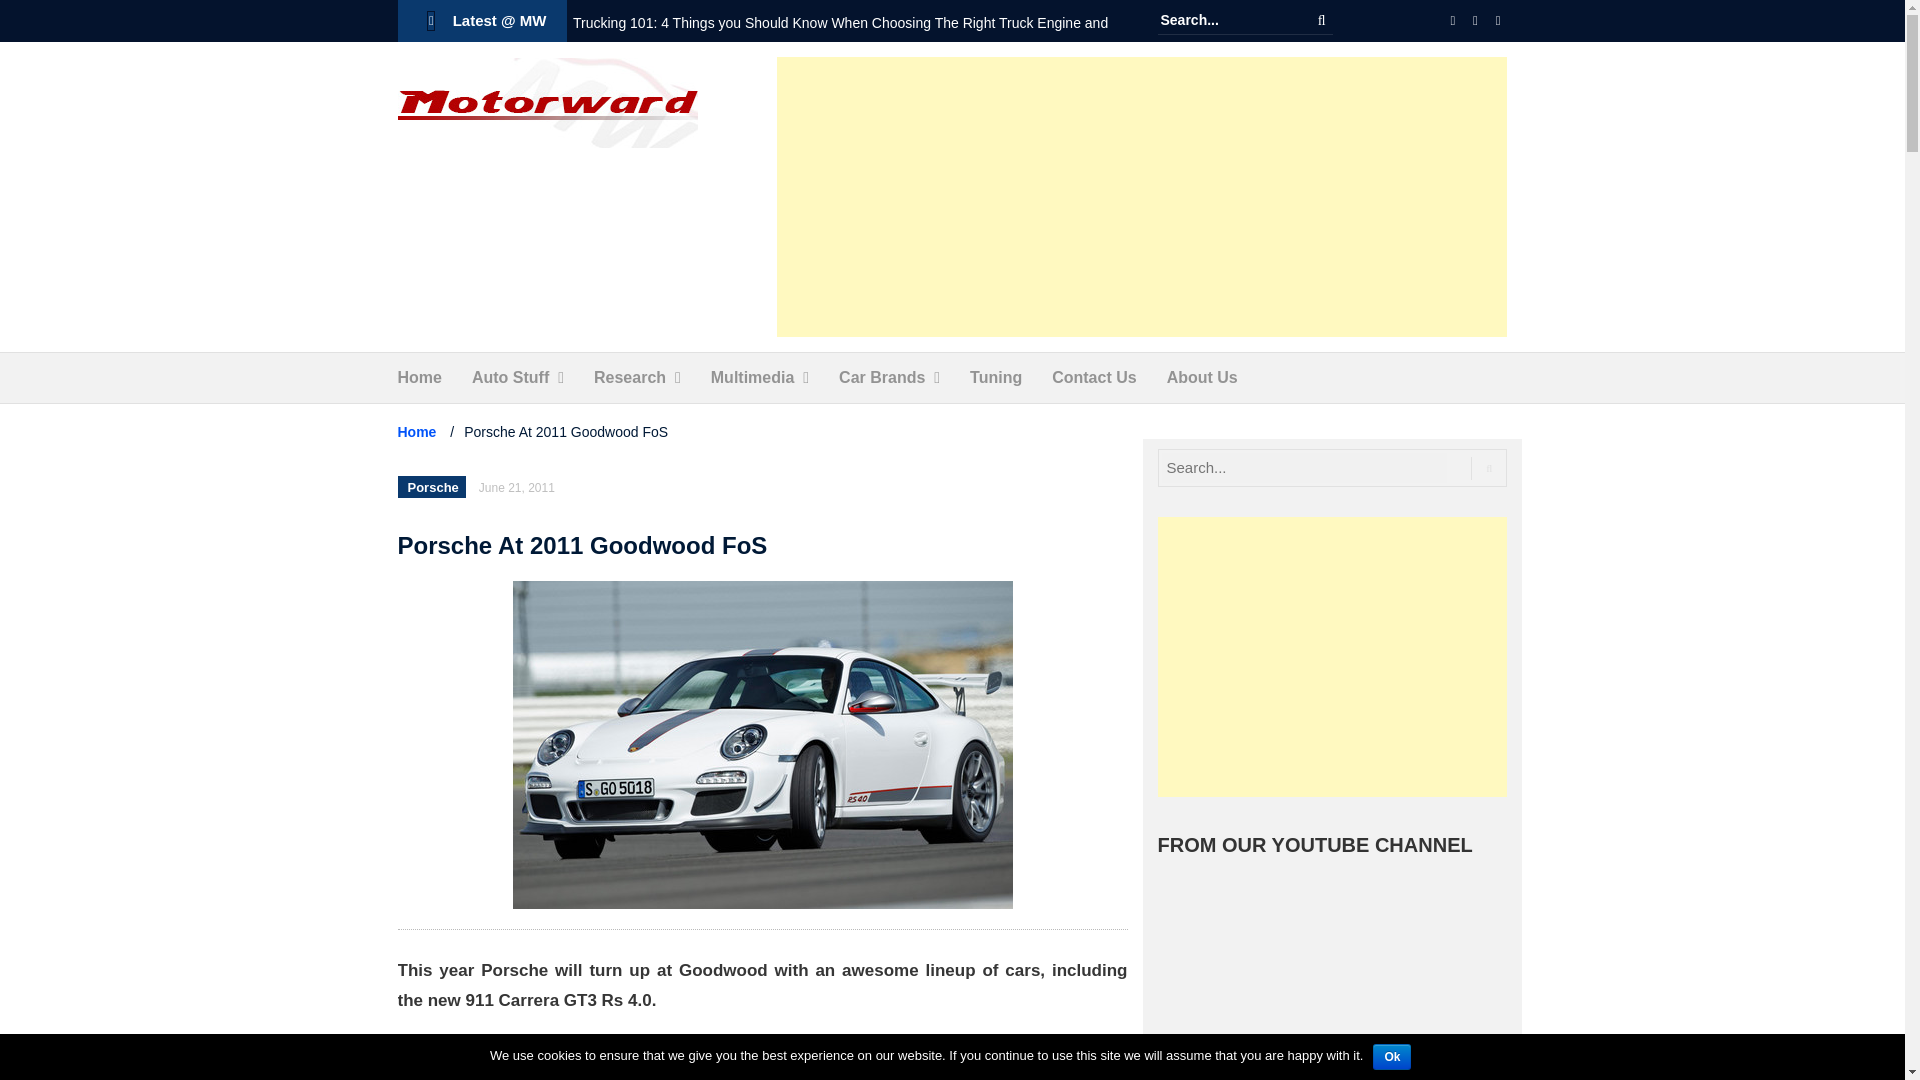 The image size is (1920, 1080). Describe the element at coordinates (510, 378) in the screenshot. I see `Auto Stuff` at that location.